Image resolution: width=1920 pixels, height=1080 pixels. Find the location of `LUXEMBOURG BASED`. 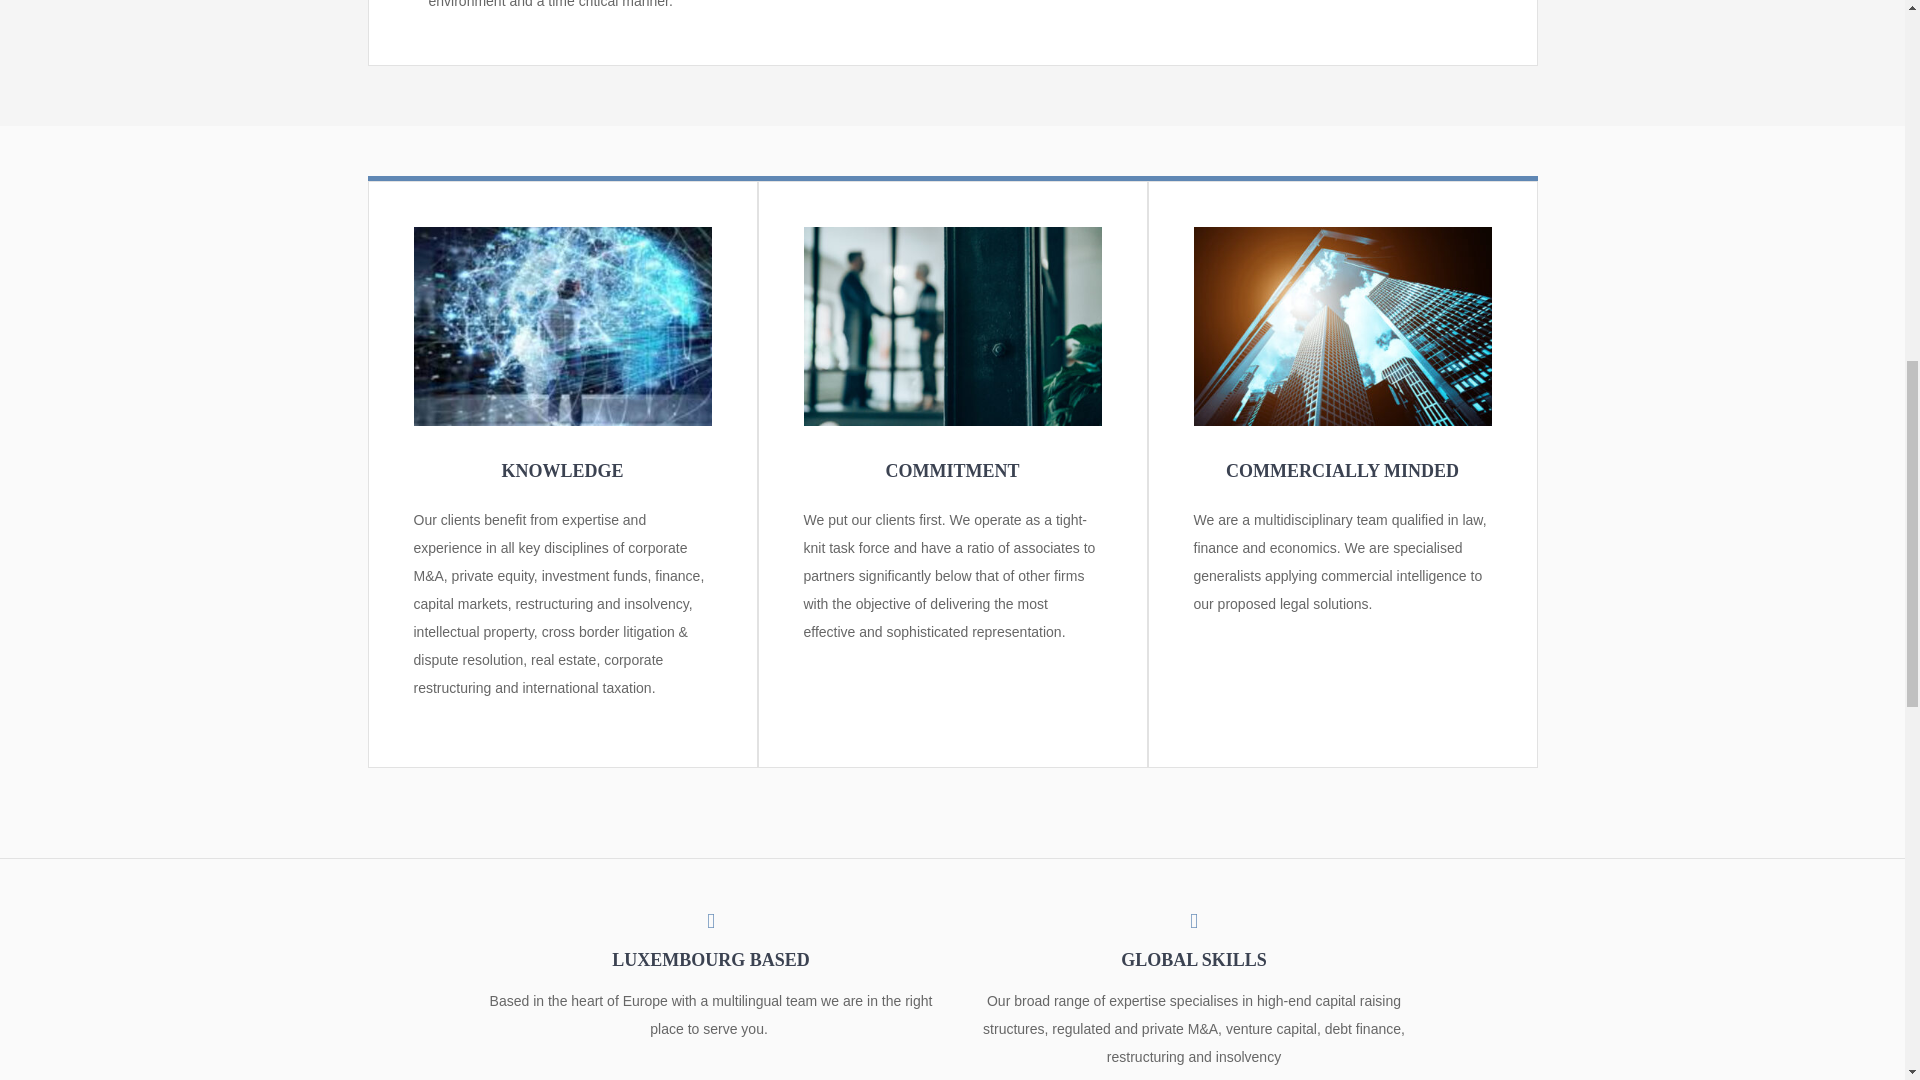

LUXEMBOURG BASED is located at coordinates (710, 940).